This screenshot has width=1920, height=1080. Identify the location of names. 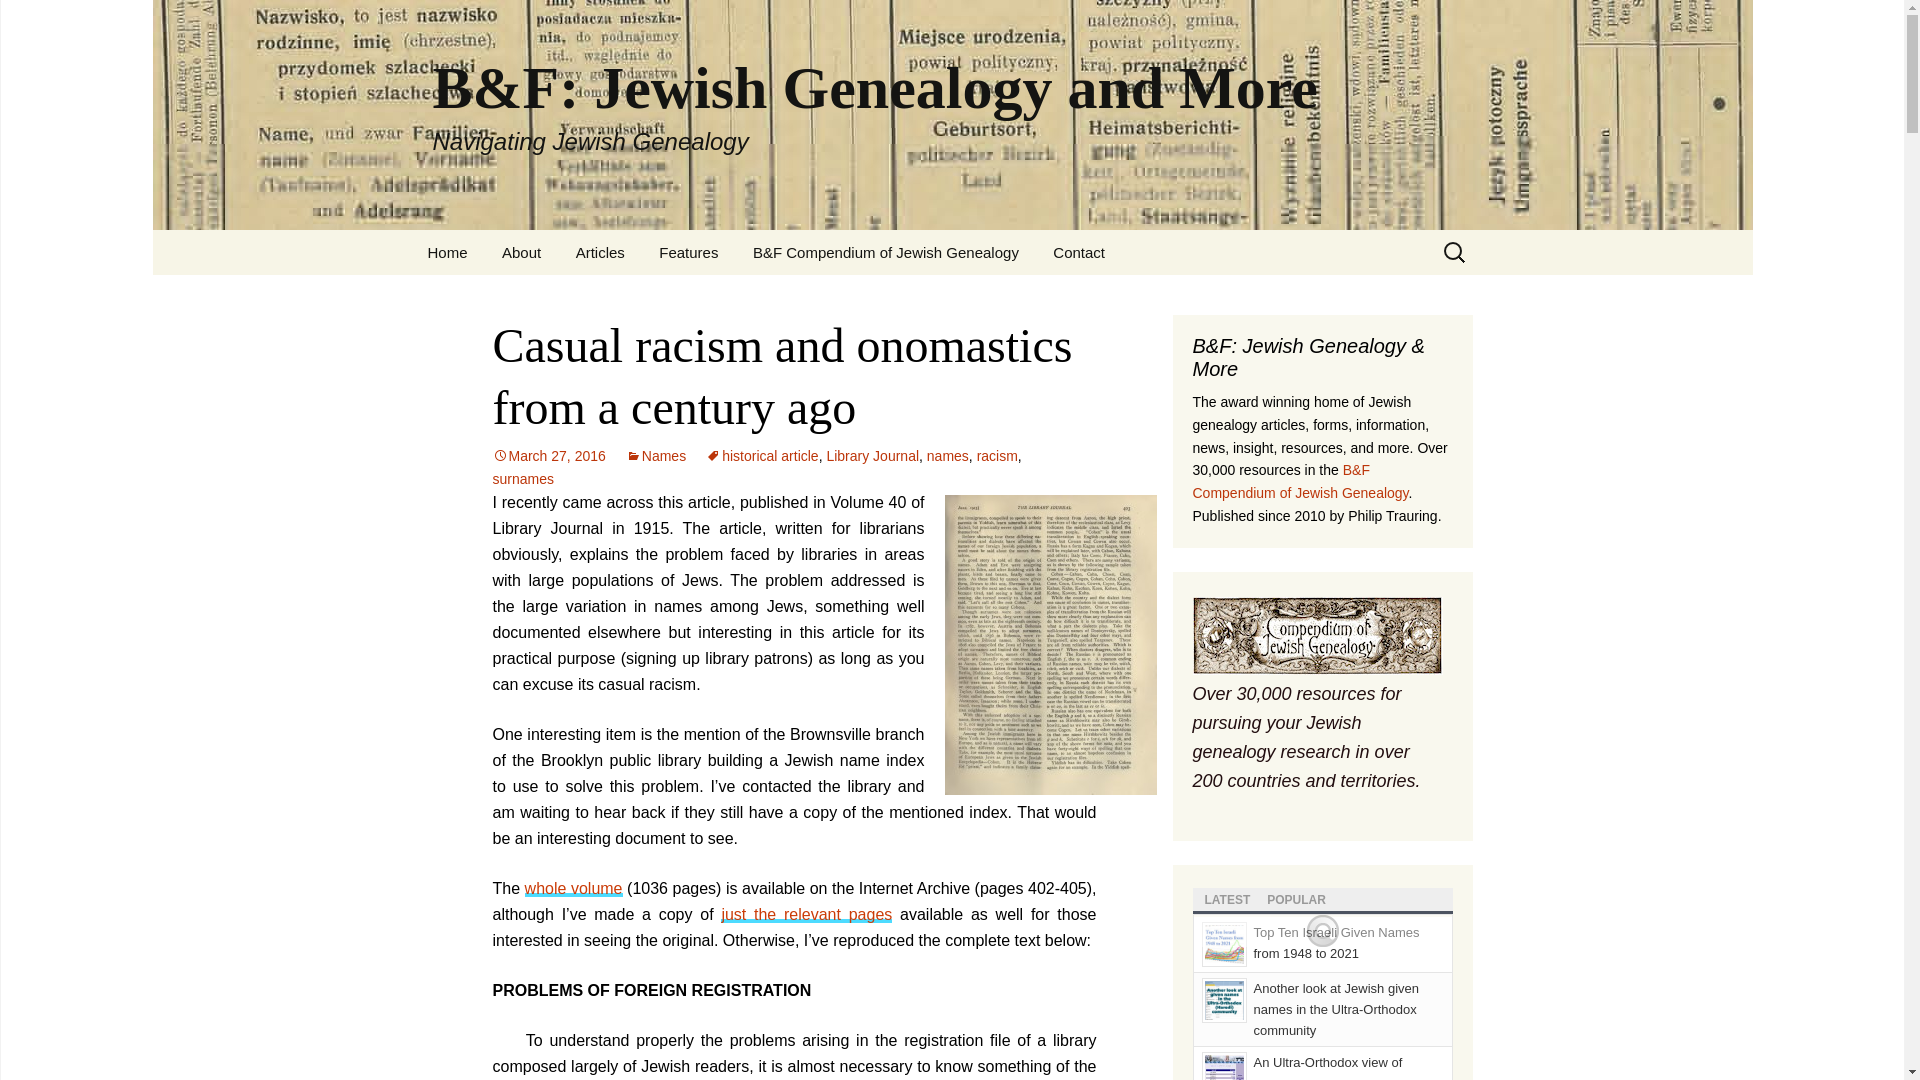
(948, 456).